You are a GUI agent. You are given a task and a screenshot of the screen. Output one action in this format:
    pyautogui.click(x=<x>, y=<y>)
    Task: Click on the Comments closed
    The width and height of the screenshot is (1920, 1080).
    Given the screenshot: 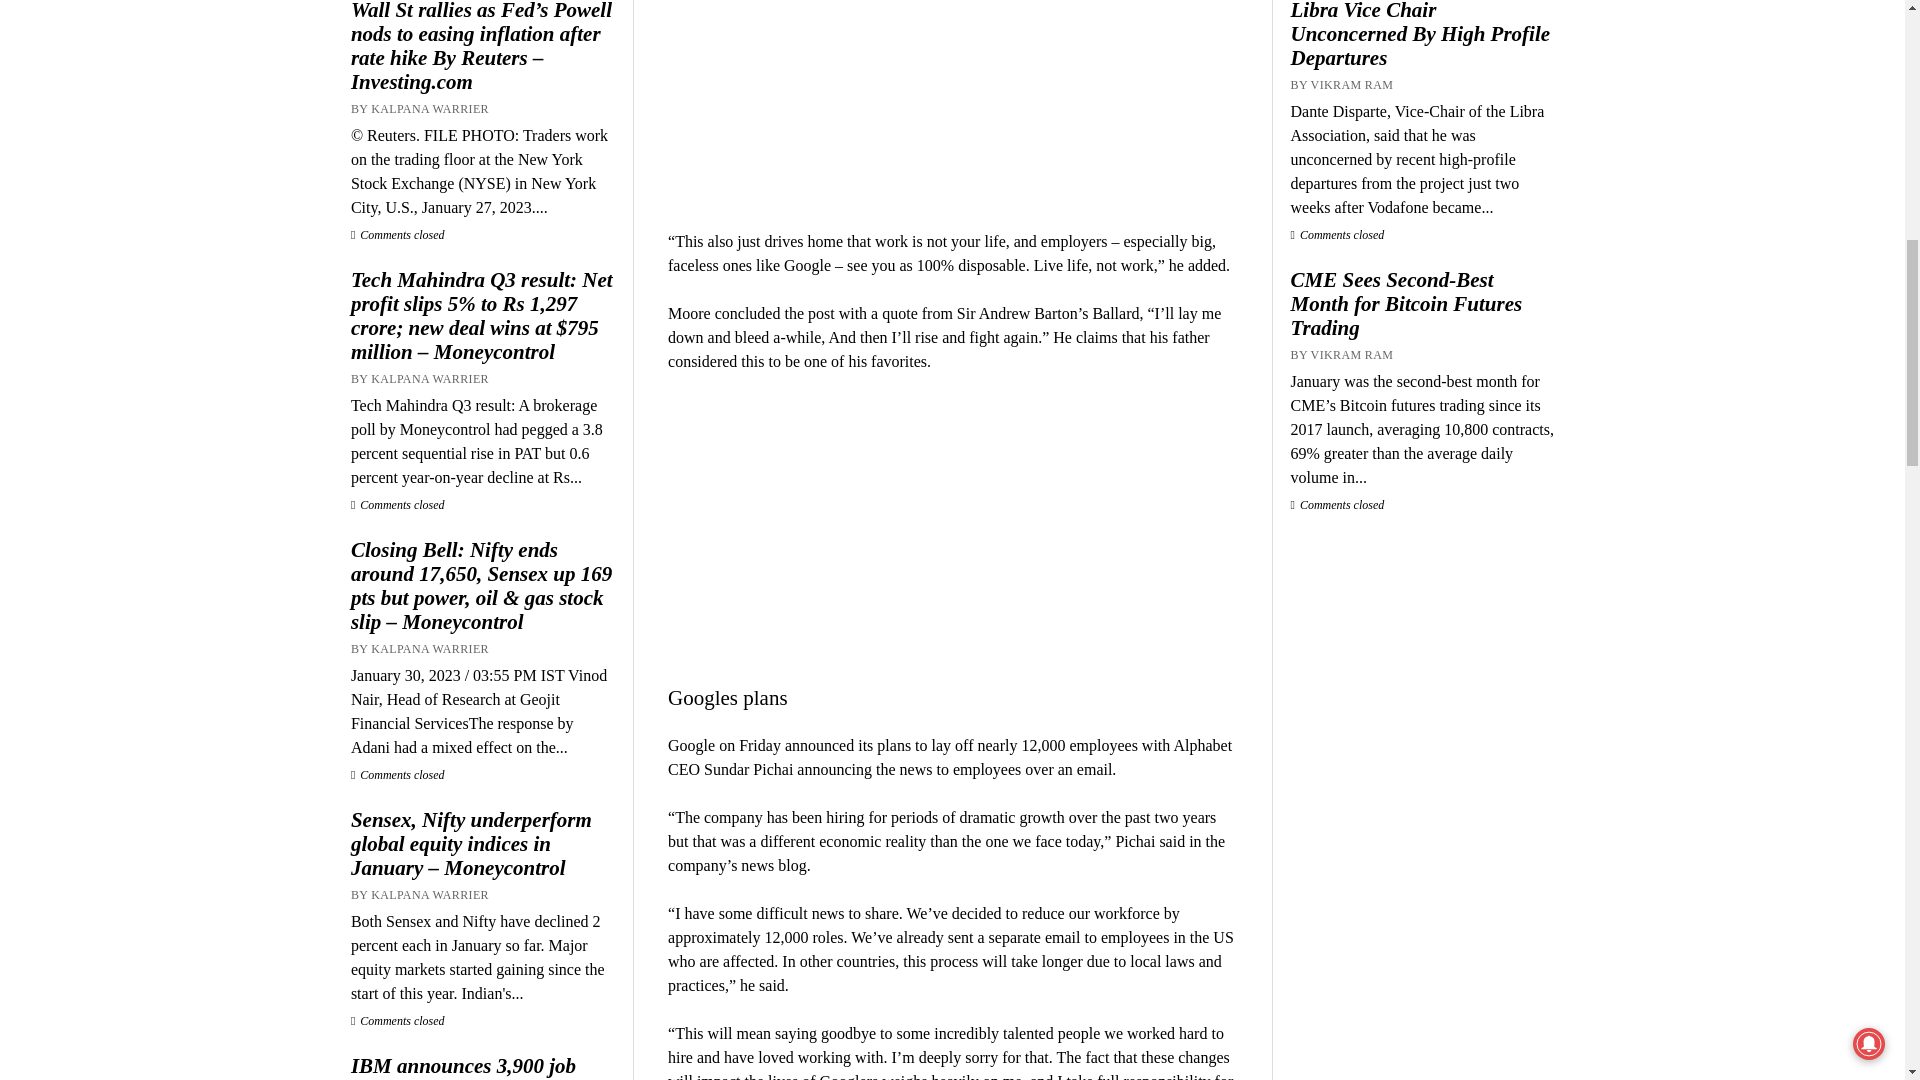 What is the action you would take?
    pyautogui.click(x=398, y=774)
    